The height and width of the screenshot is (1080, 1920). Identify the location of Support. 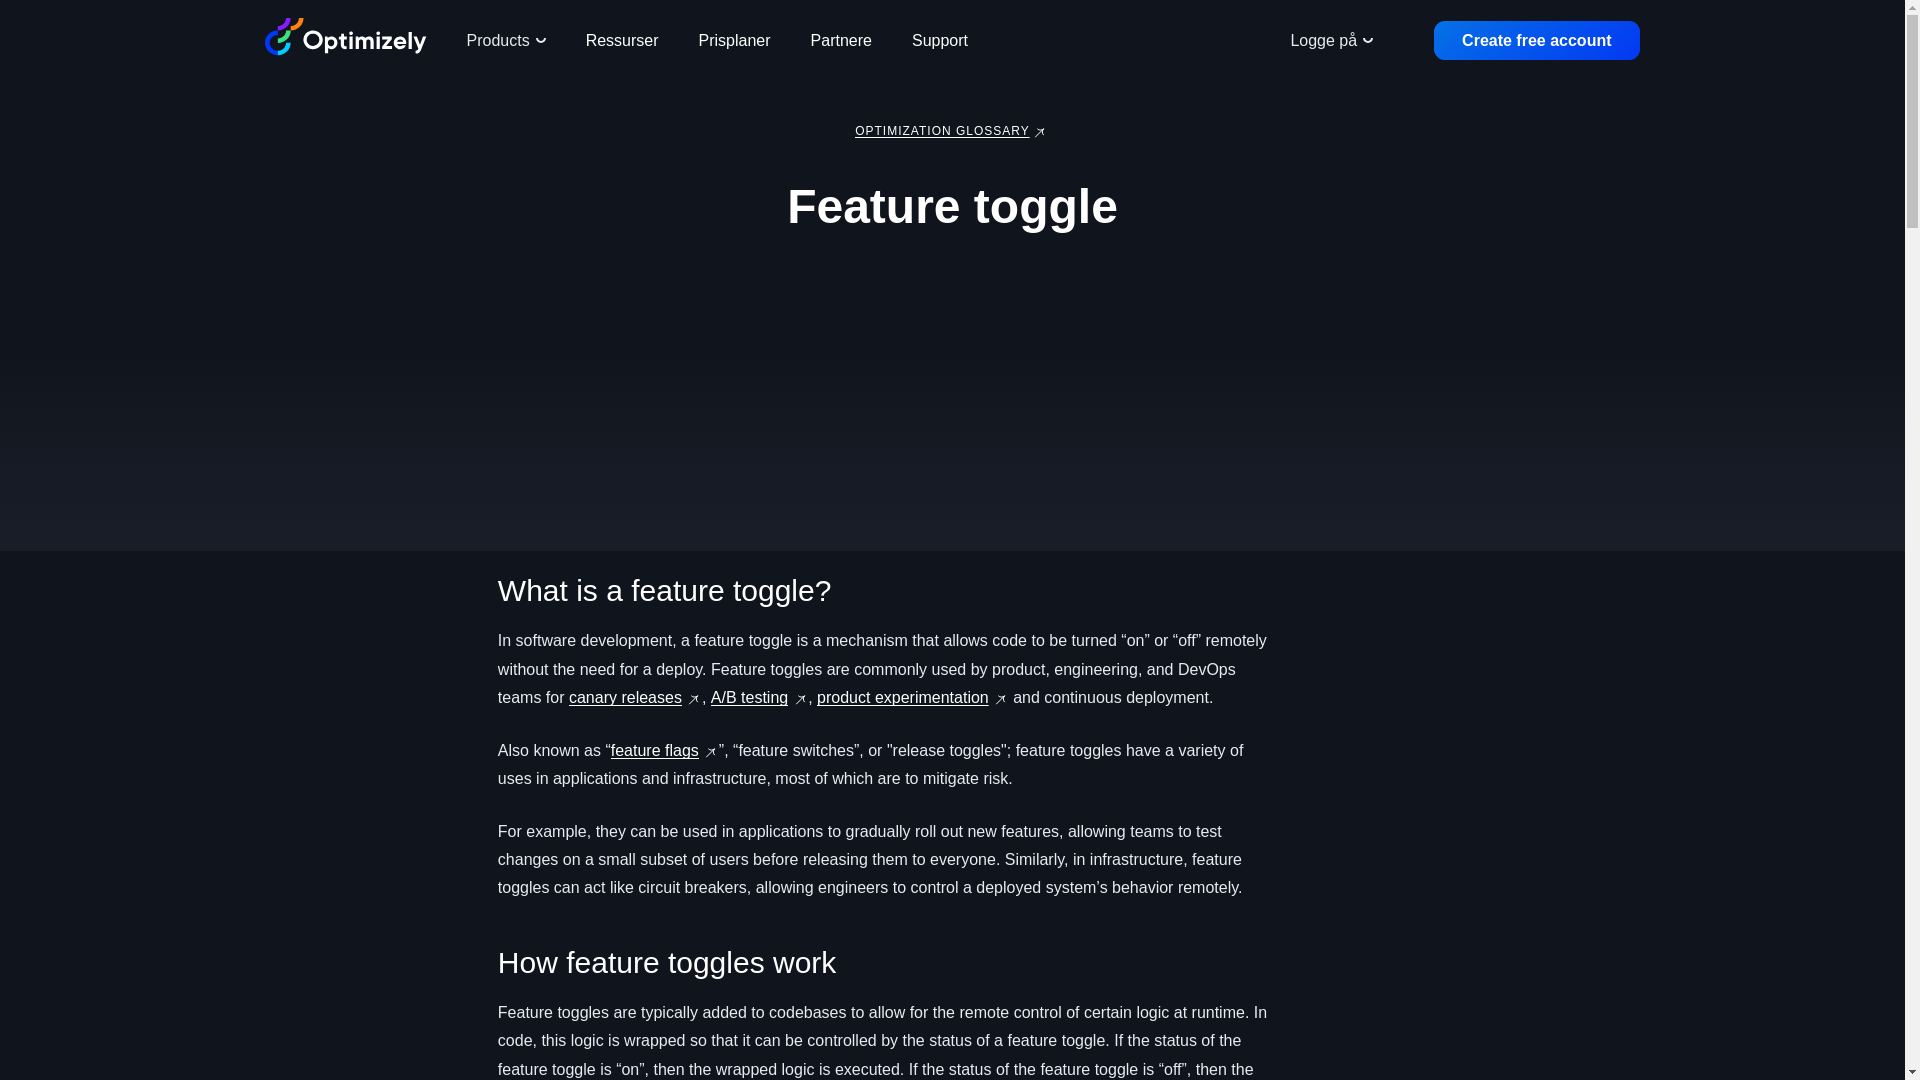
(940, 40).